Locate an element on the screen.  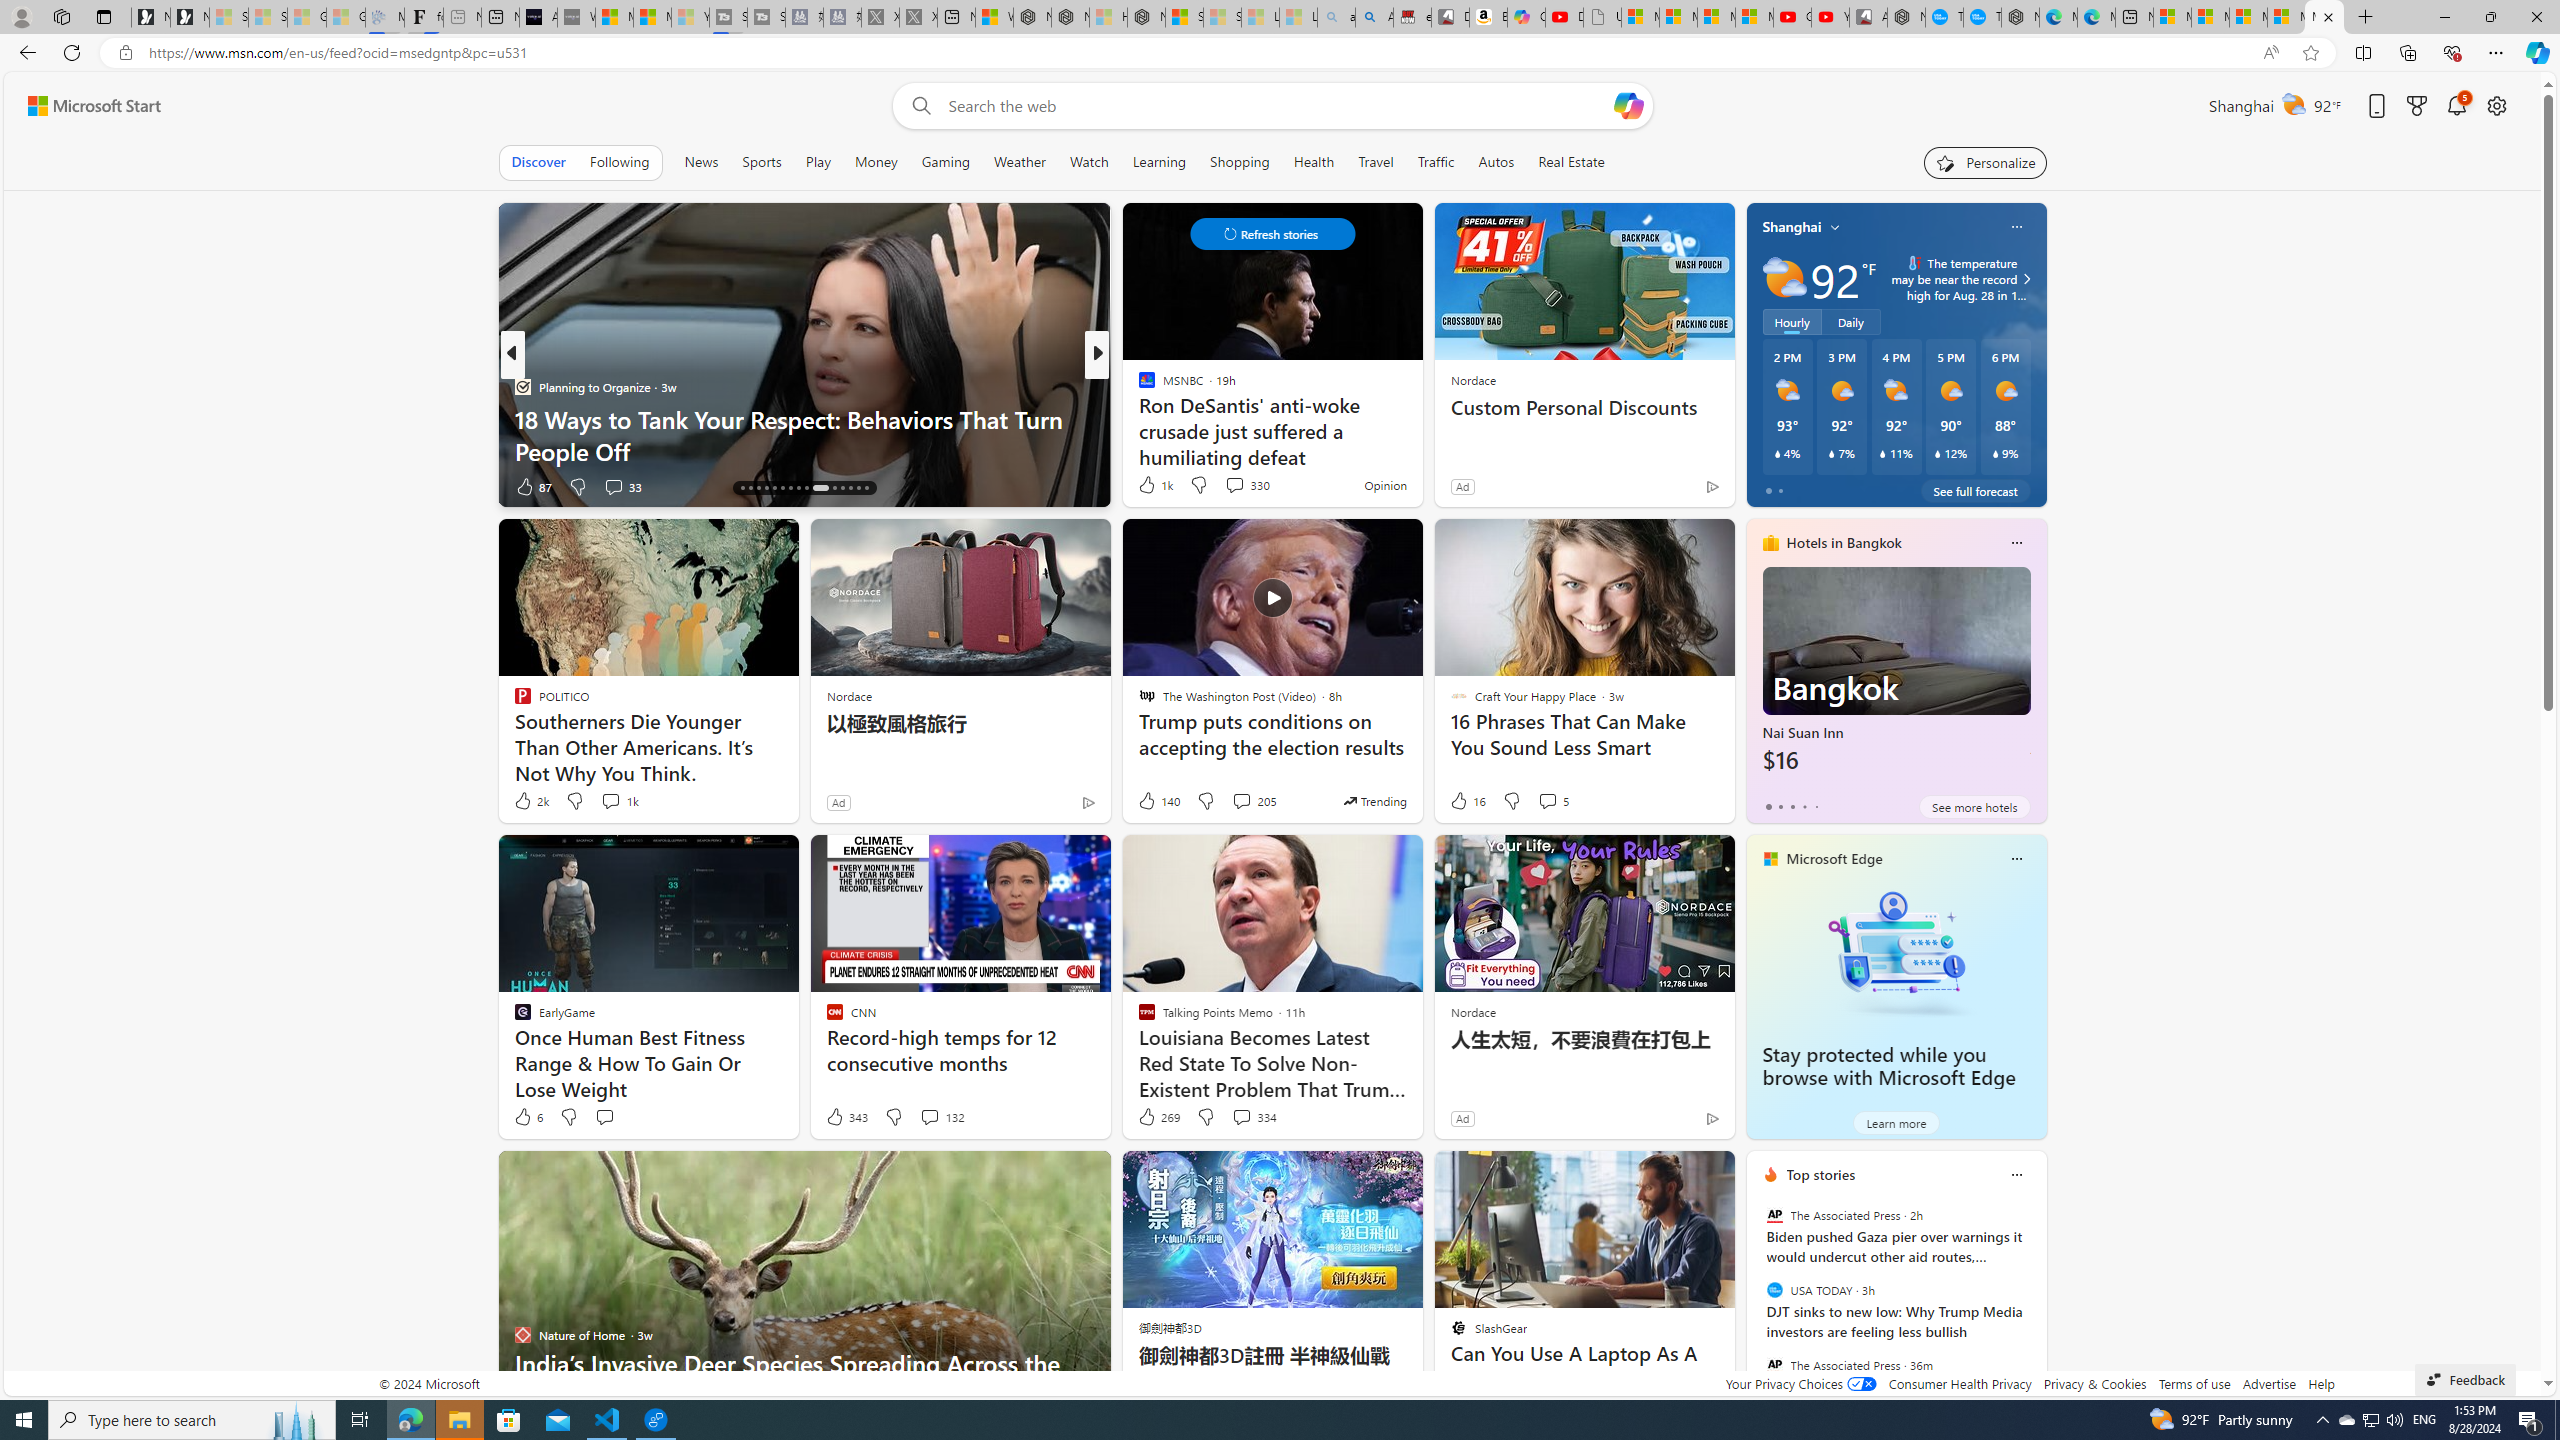
Class: weather-arrow-glyph is located at coordinates (2026, 279).